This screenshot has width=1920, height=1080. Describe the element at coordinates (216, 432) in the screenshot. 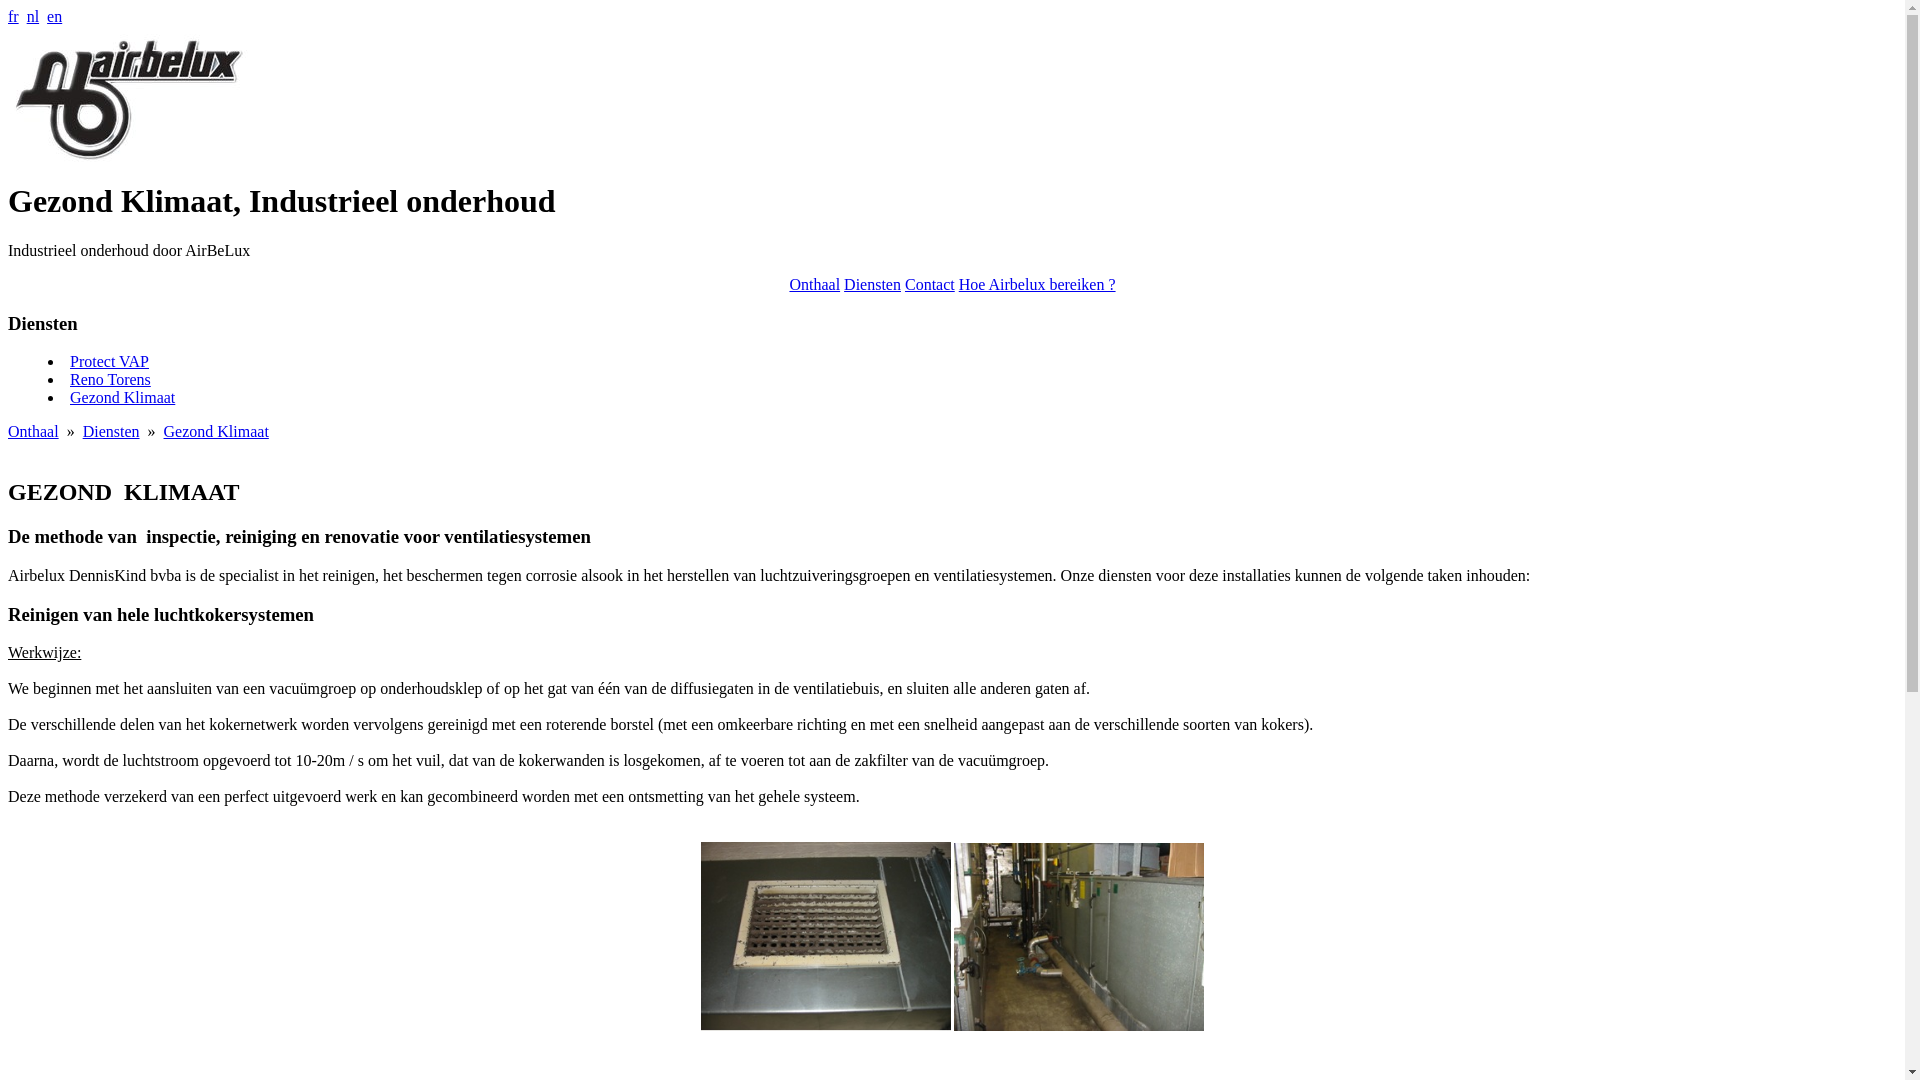

I see `Gezond Klimaat` at that location.